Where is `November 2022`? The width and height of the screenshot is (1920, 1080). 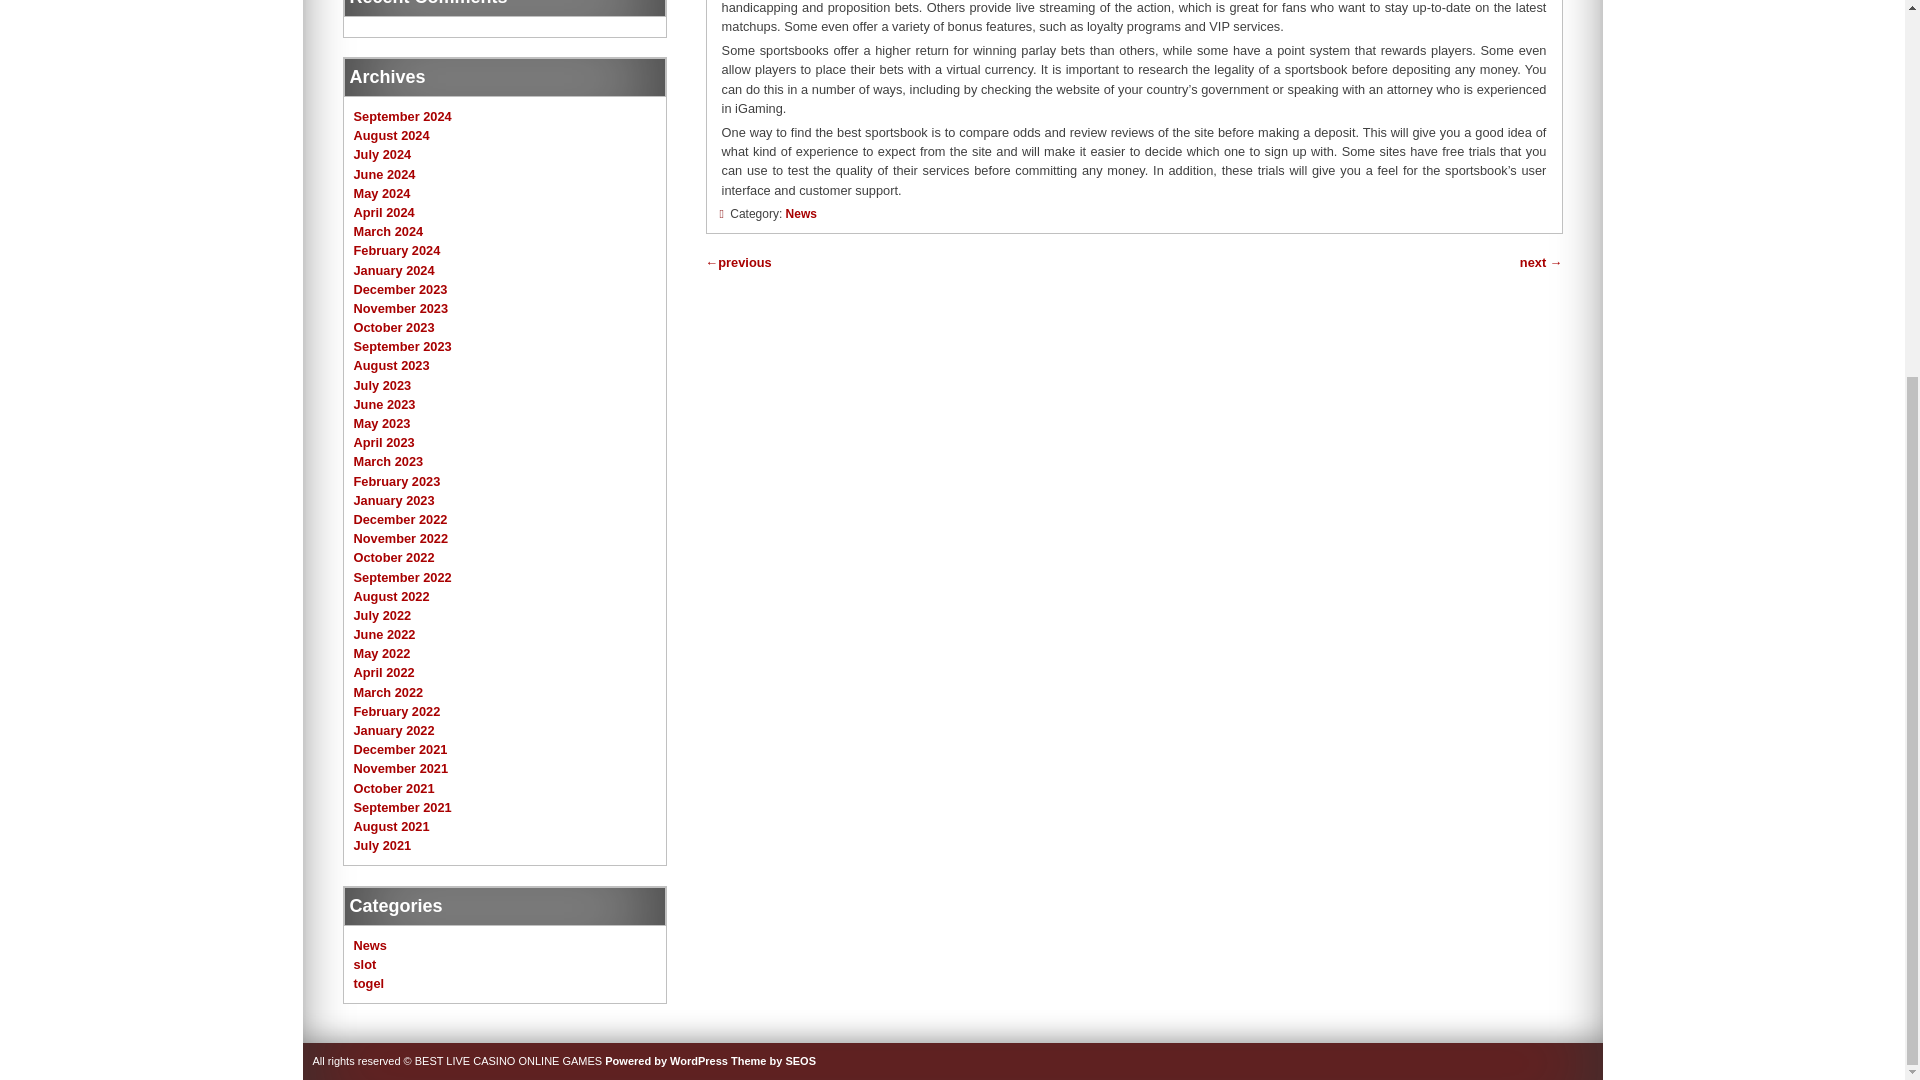 November 2022 is located at coordinates (401, 538).